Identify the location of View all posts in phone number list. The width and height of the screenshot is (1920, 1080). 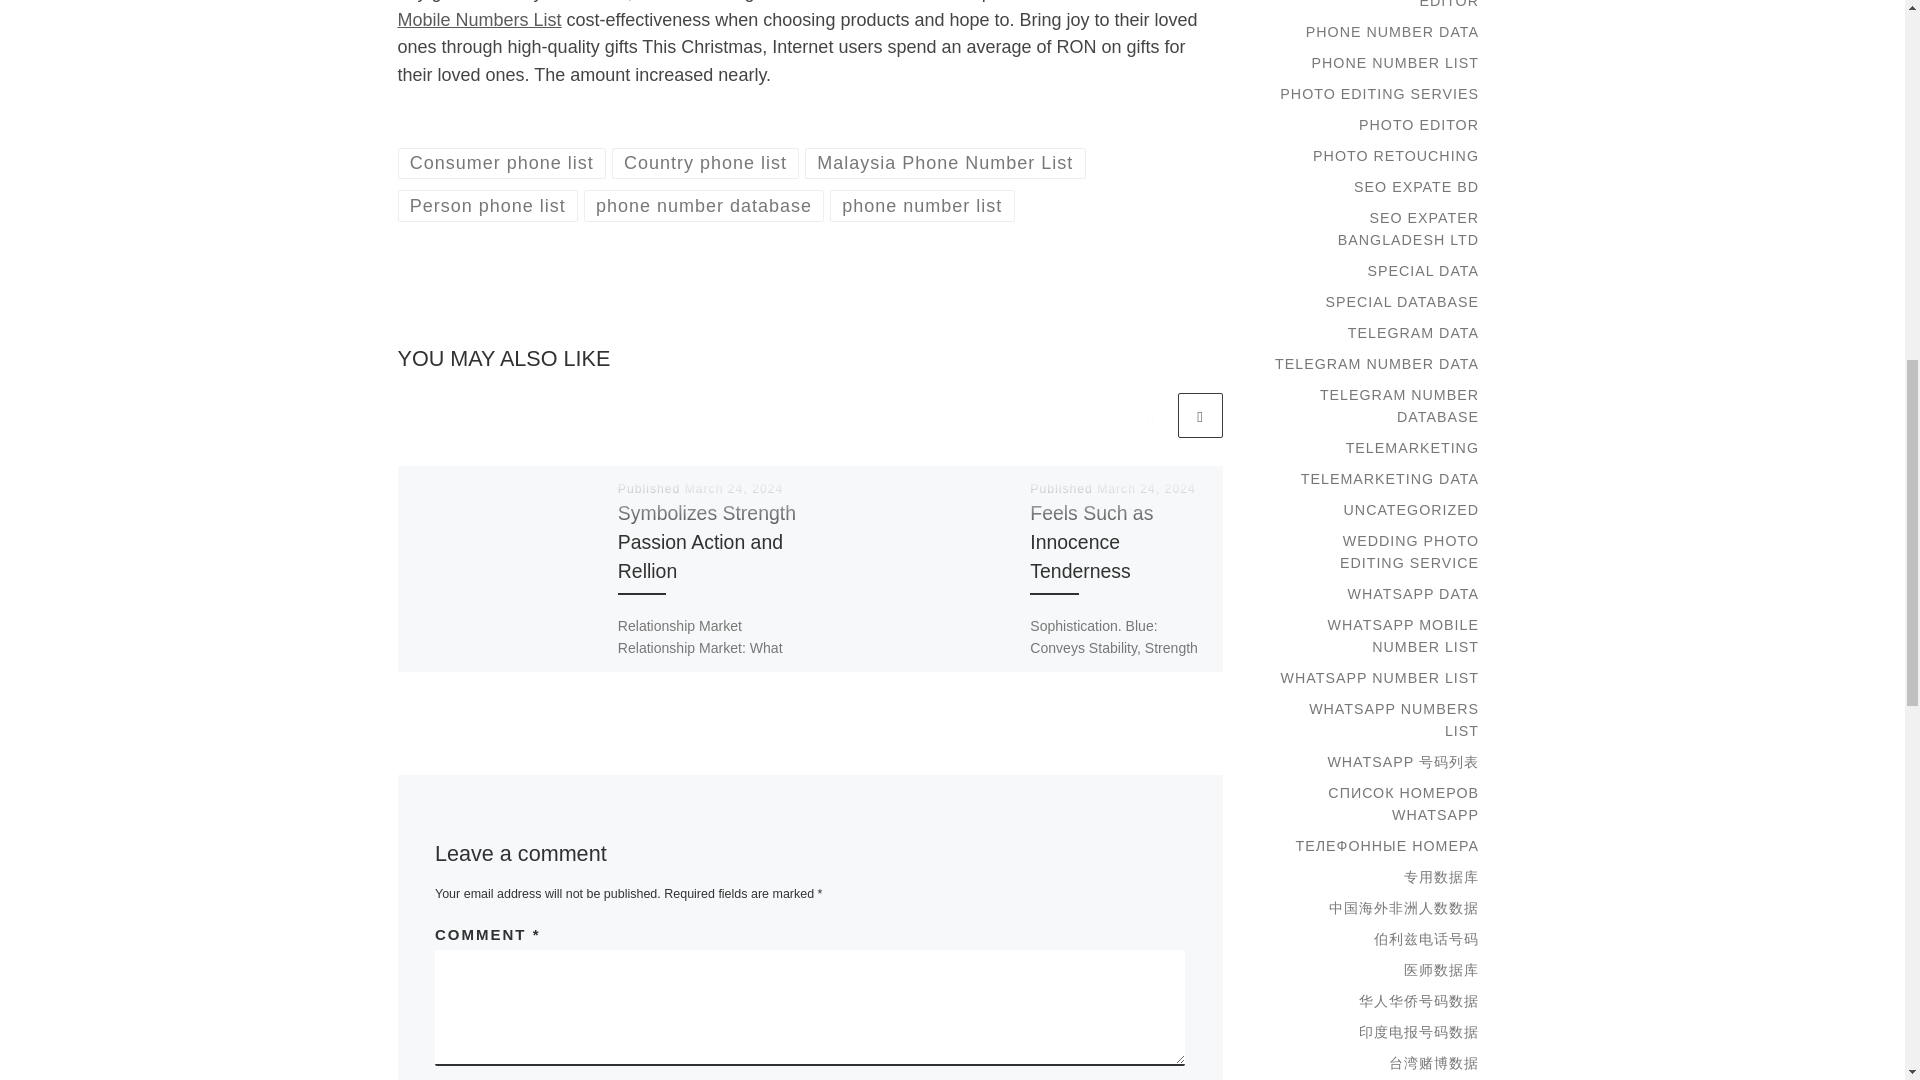
(922, 206).